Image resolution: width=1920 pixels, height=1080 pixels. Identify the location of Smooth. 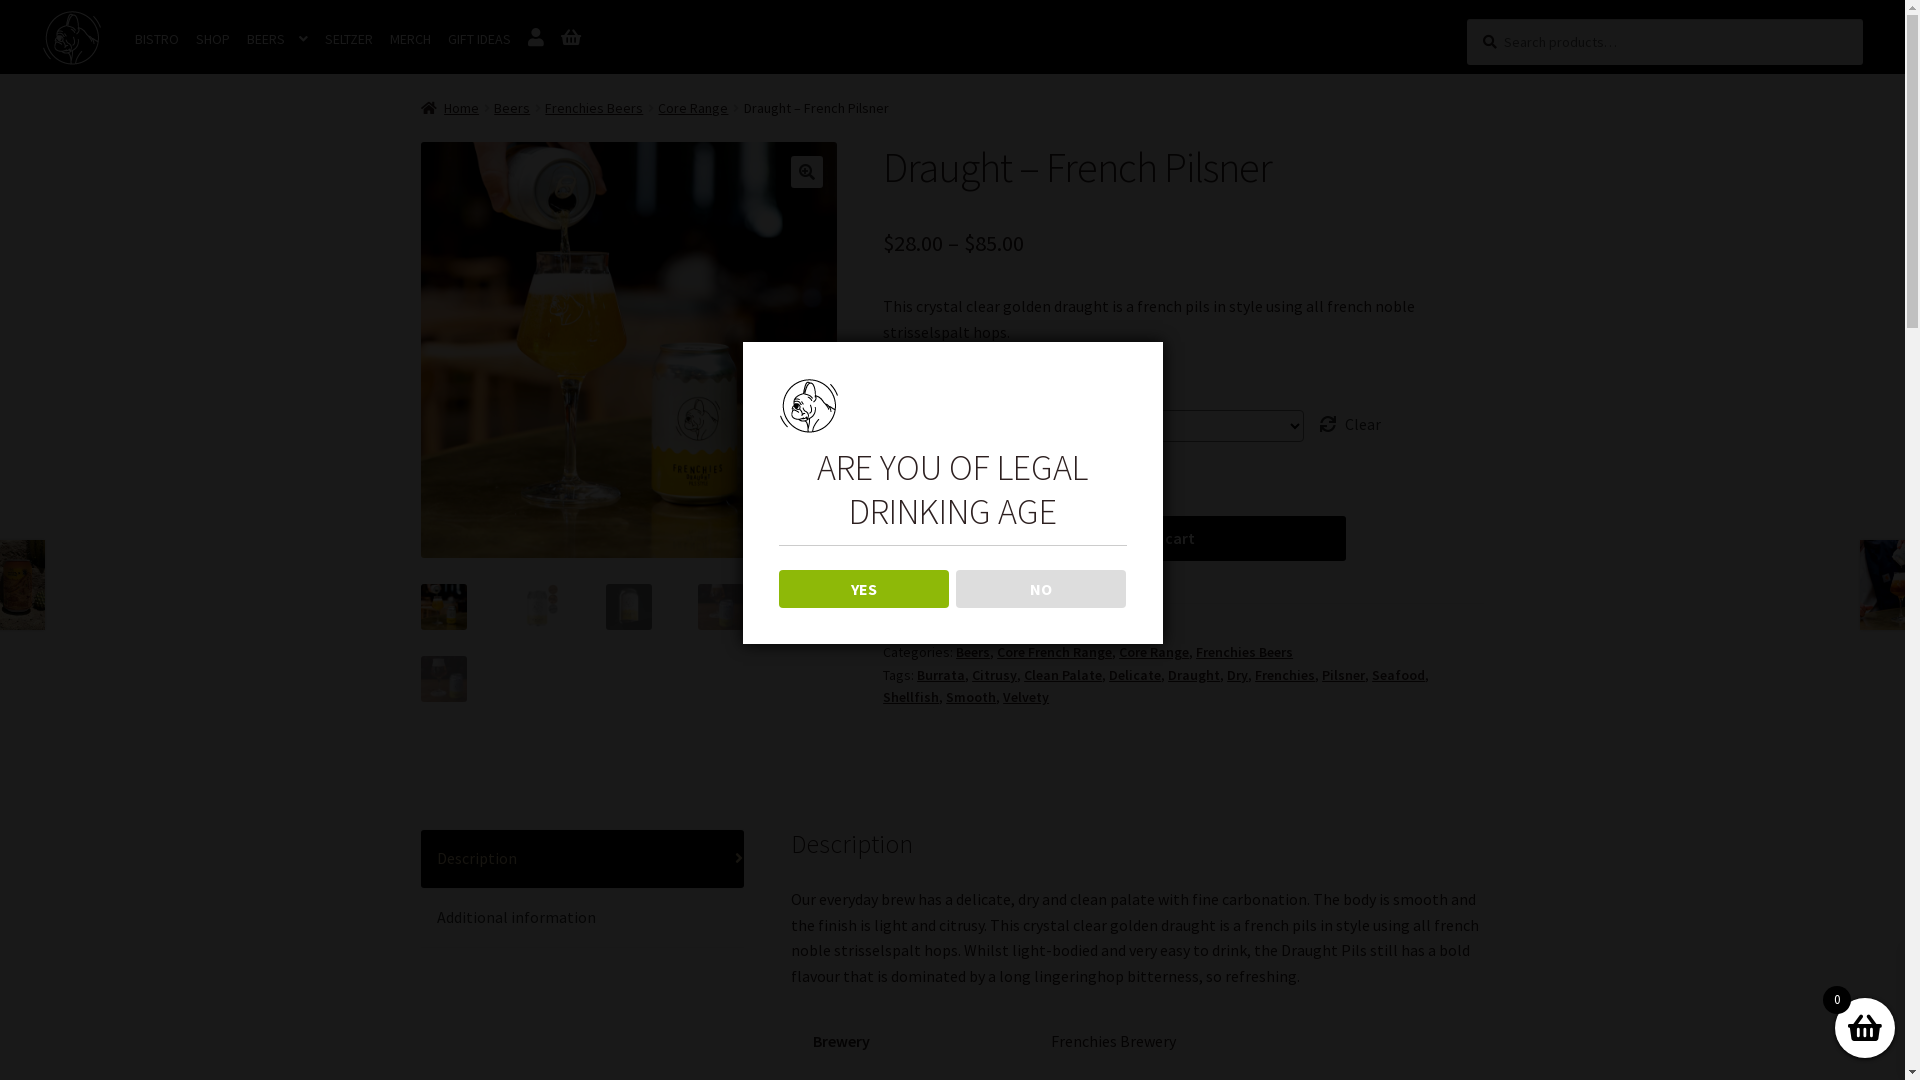
(971, 697).